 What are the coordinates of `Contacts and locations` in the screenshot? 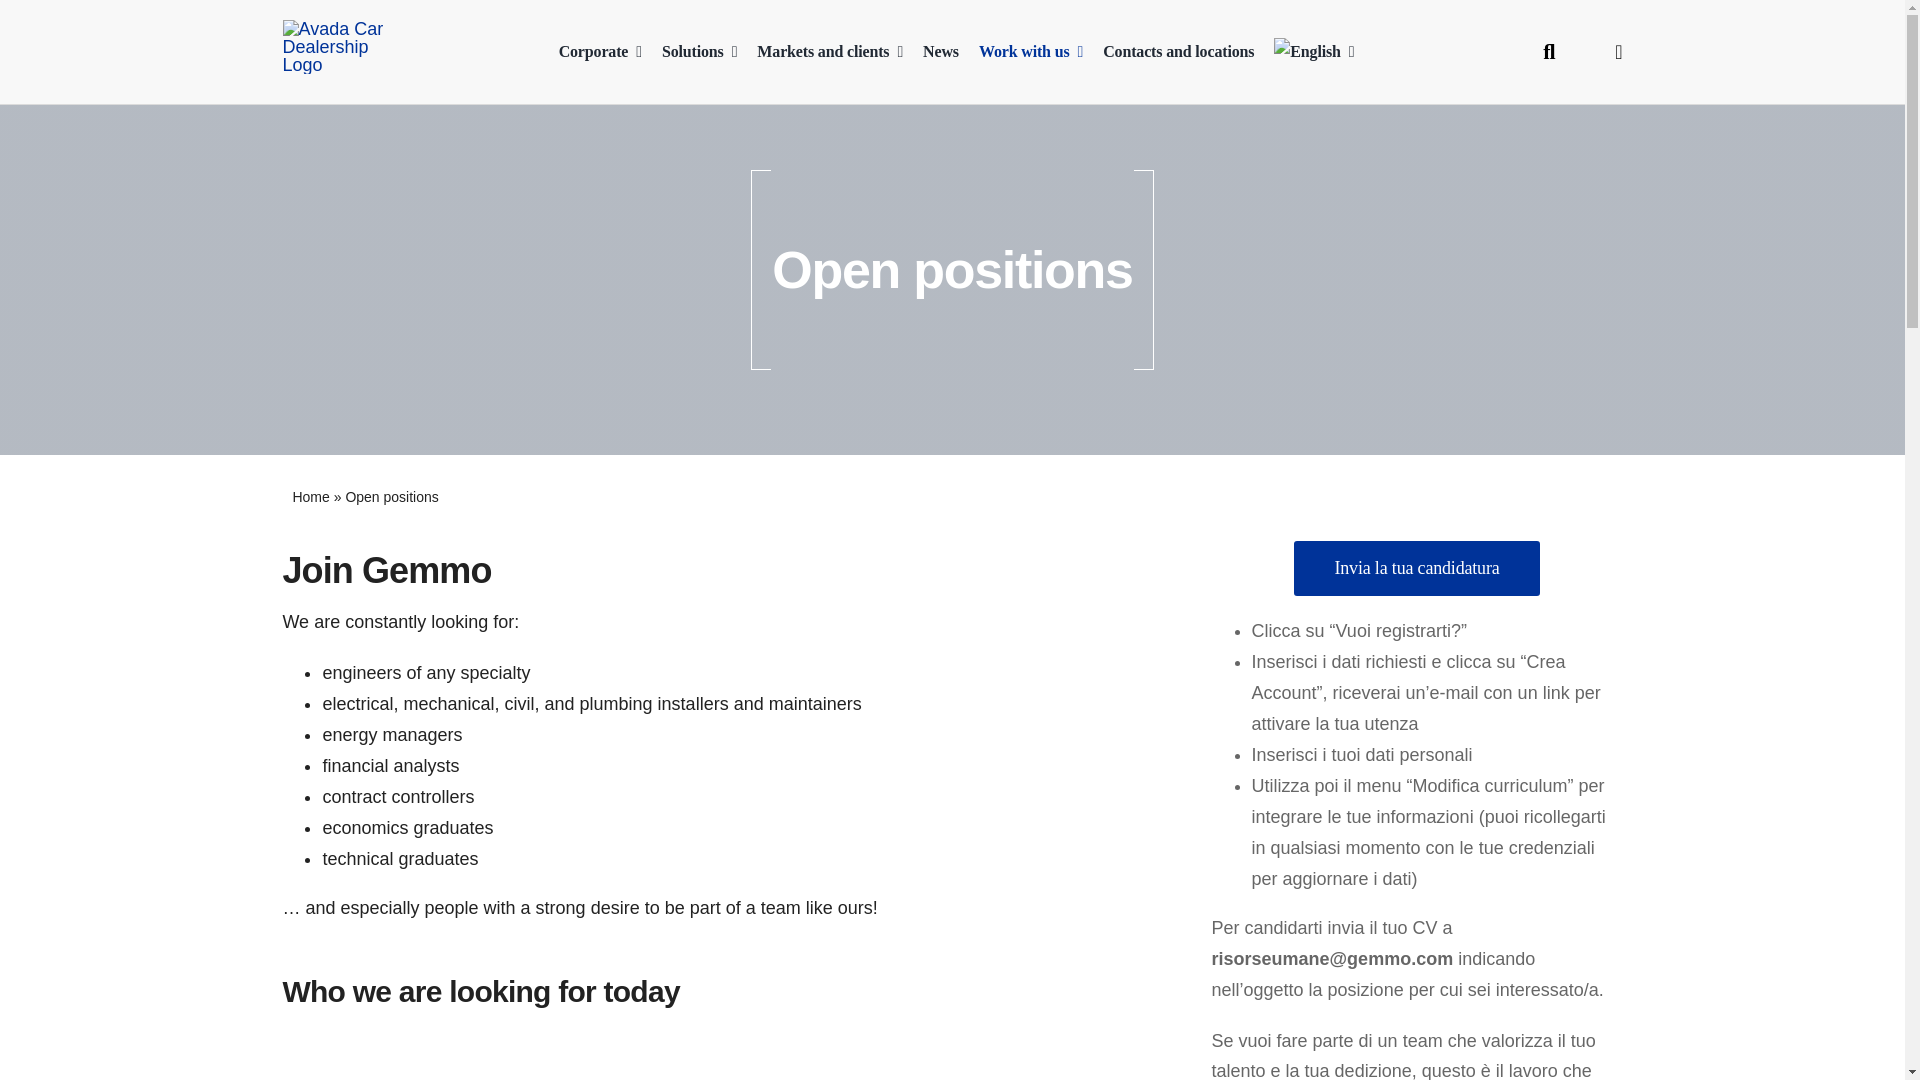 It's located at (1178, 52).